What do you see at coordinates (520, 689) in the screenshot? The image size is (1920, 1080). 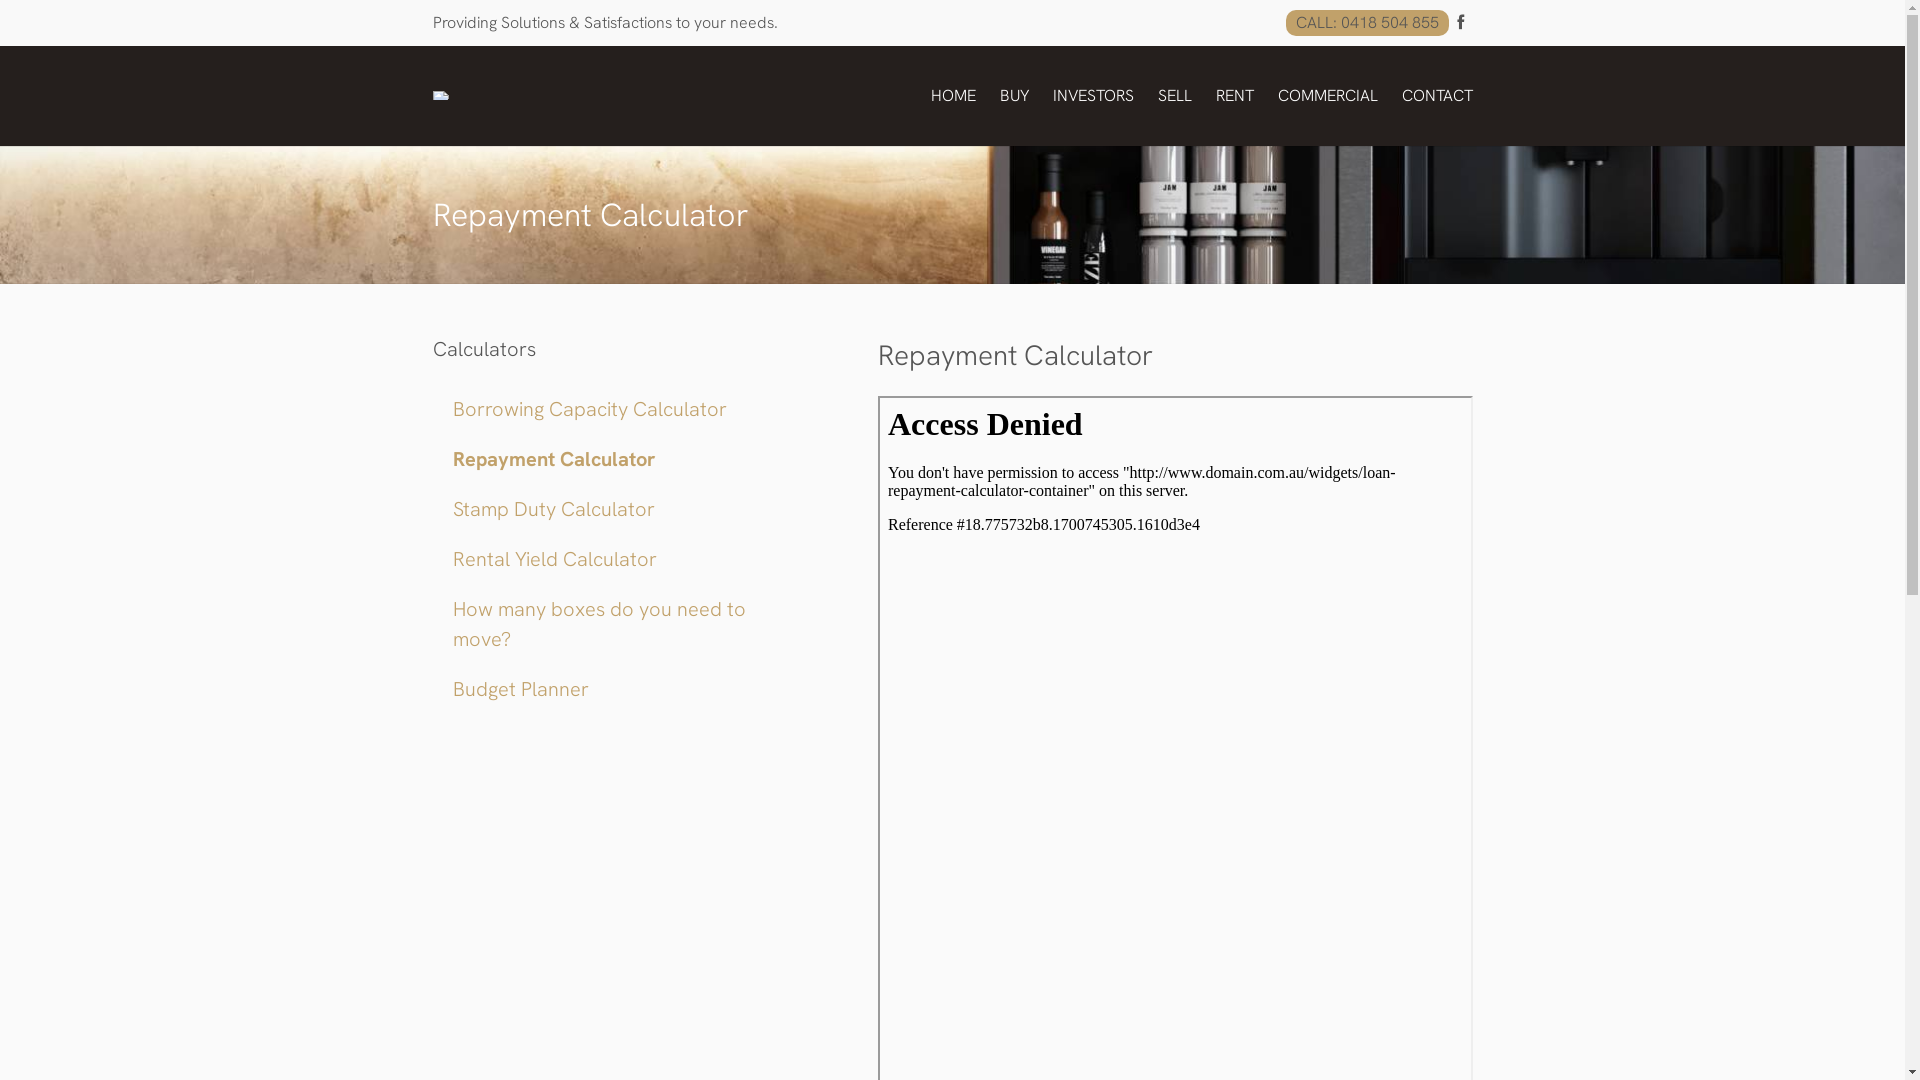 I see `Budget Planner` at bounding box center [520, 689].